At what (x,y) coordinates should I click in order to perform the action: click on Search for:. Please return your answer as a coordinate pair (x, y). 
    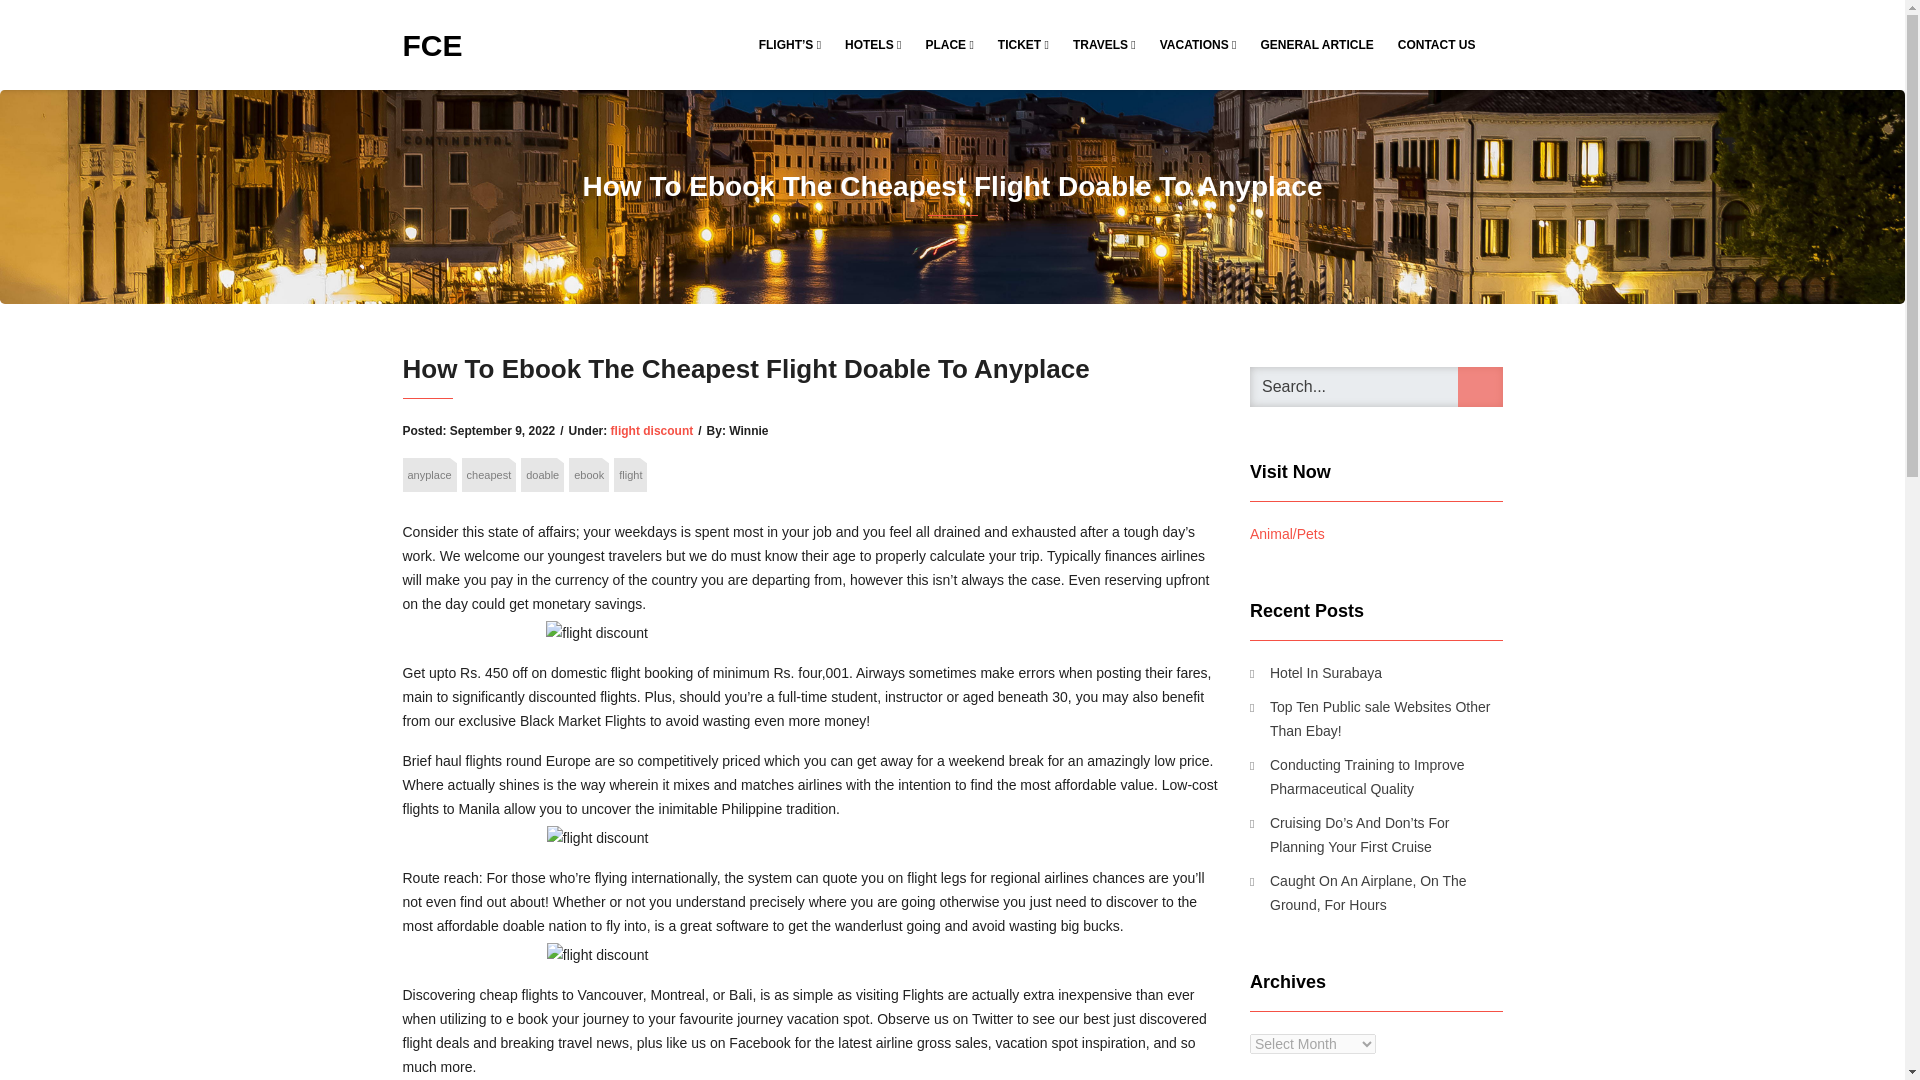
    Looking at the image, I should click on (1376, 387).